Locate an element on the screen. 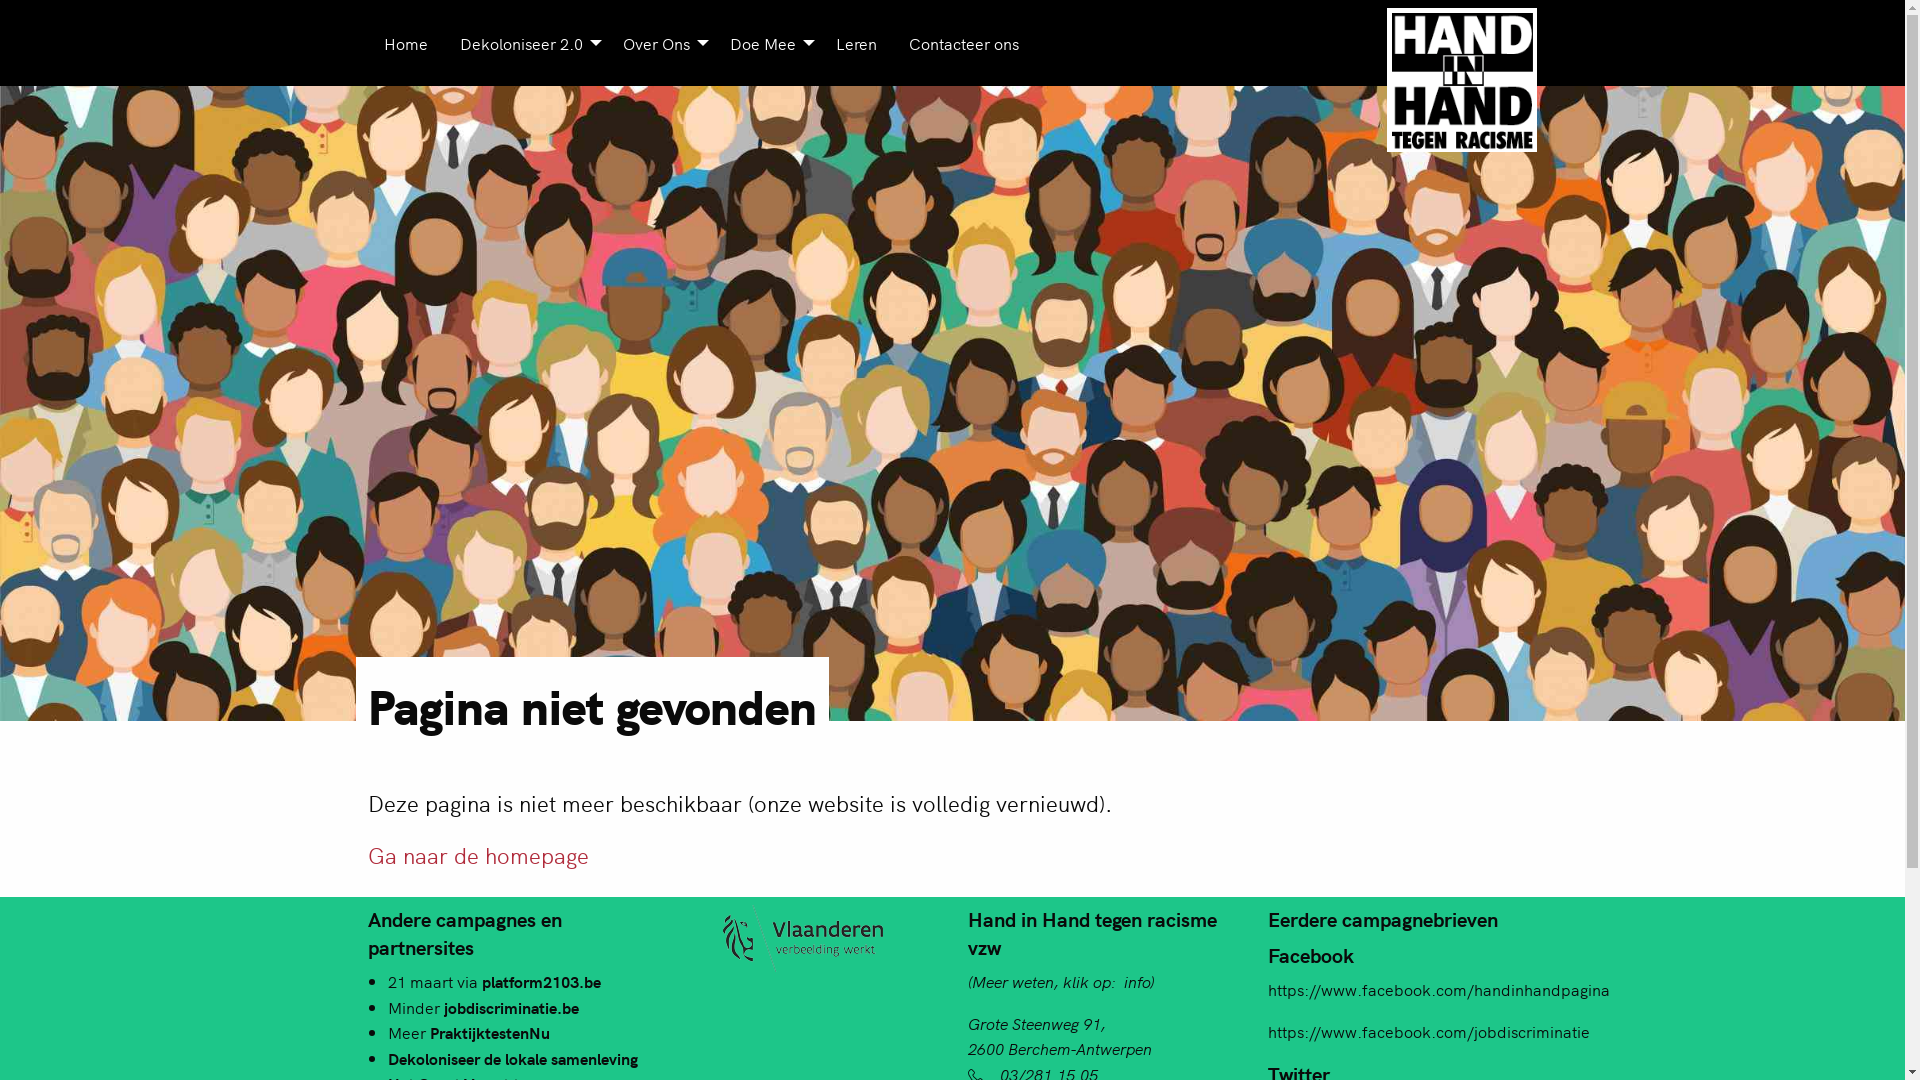 This screenshot has width=1920, height=1080. Ga naar de homepage is located at coordinates (478, 854).